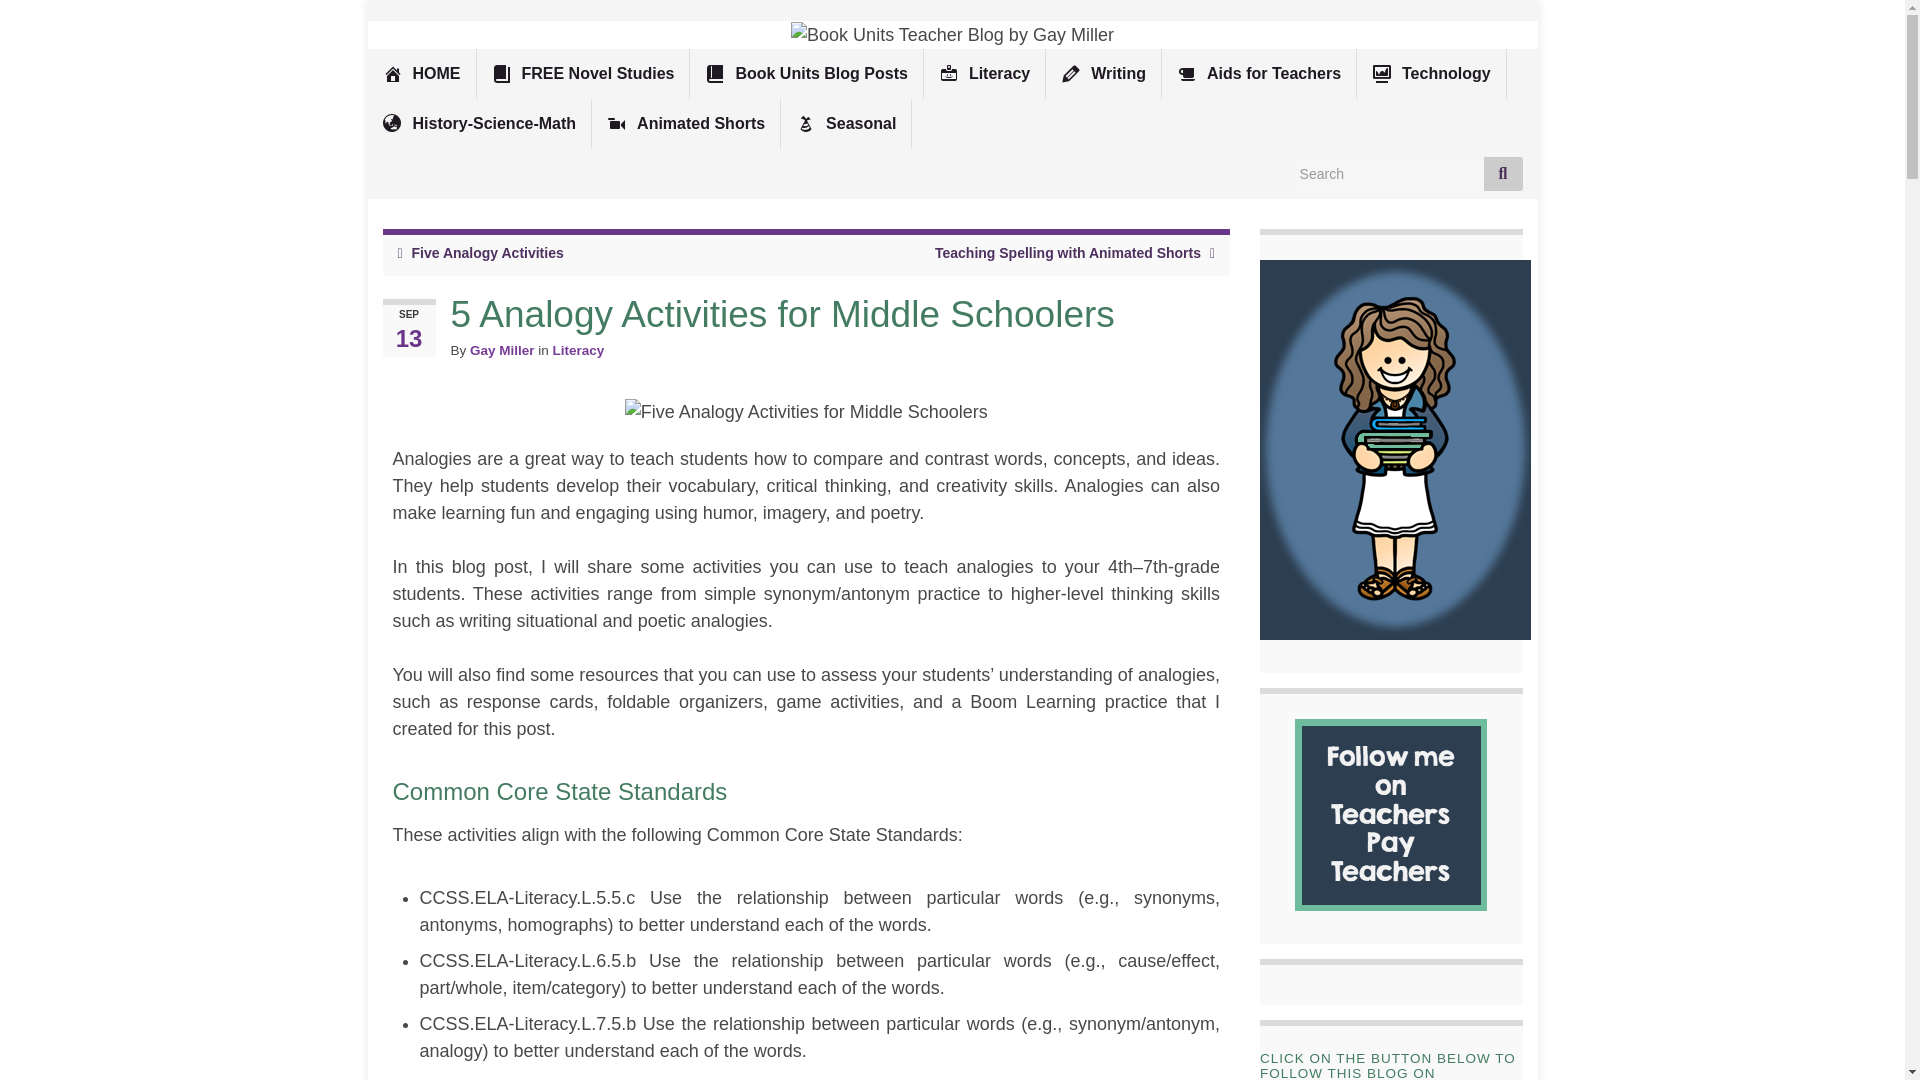 The width and height of the screenshot is (1920, 1080). I want to click on FREE Novel Studies, so click(582, 74).